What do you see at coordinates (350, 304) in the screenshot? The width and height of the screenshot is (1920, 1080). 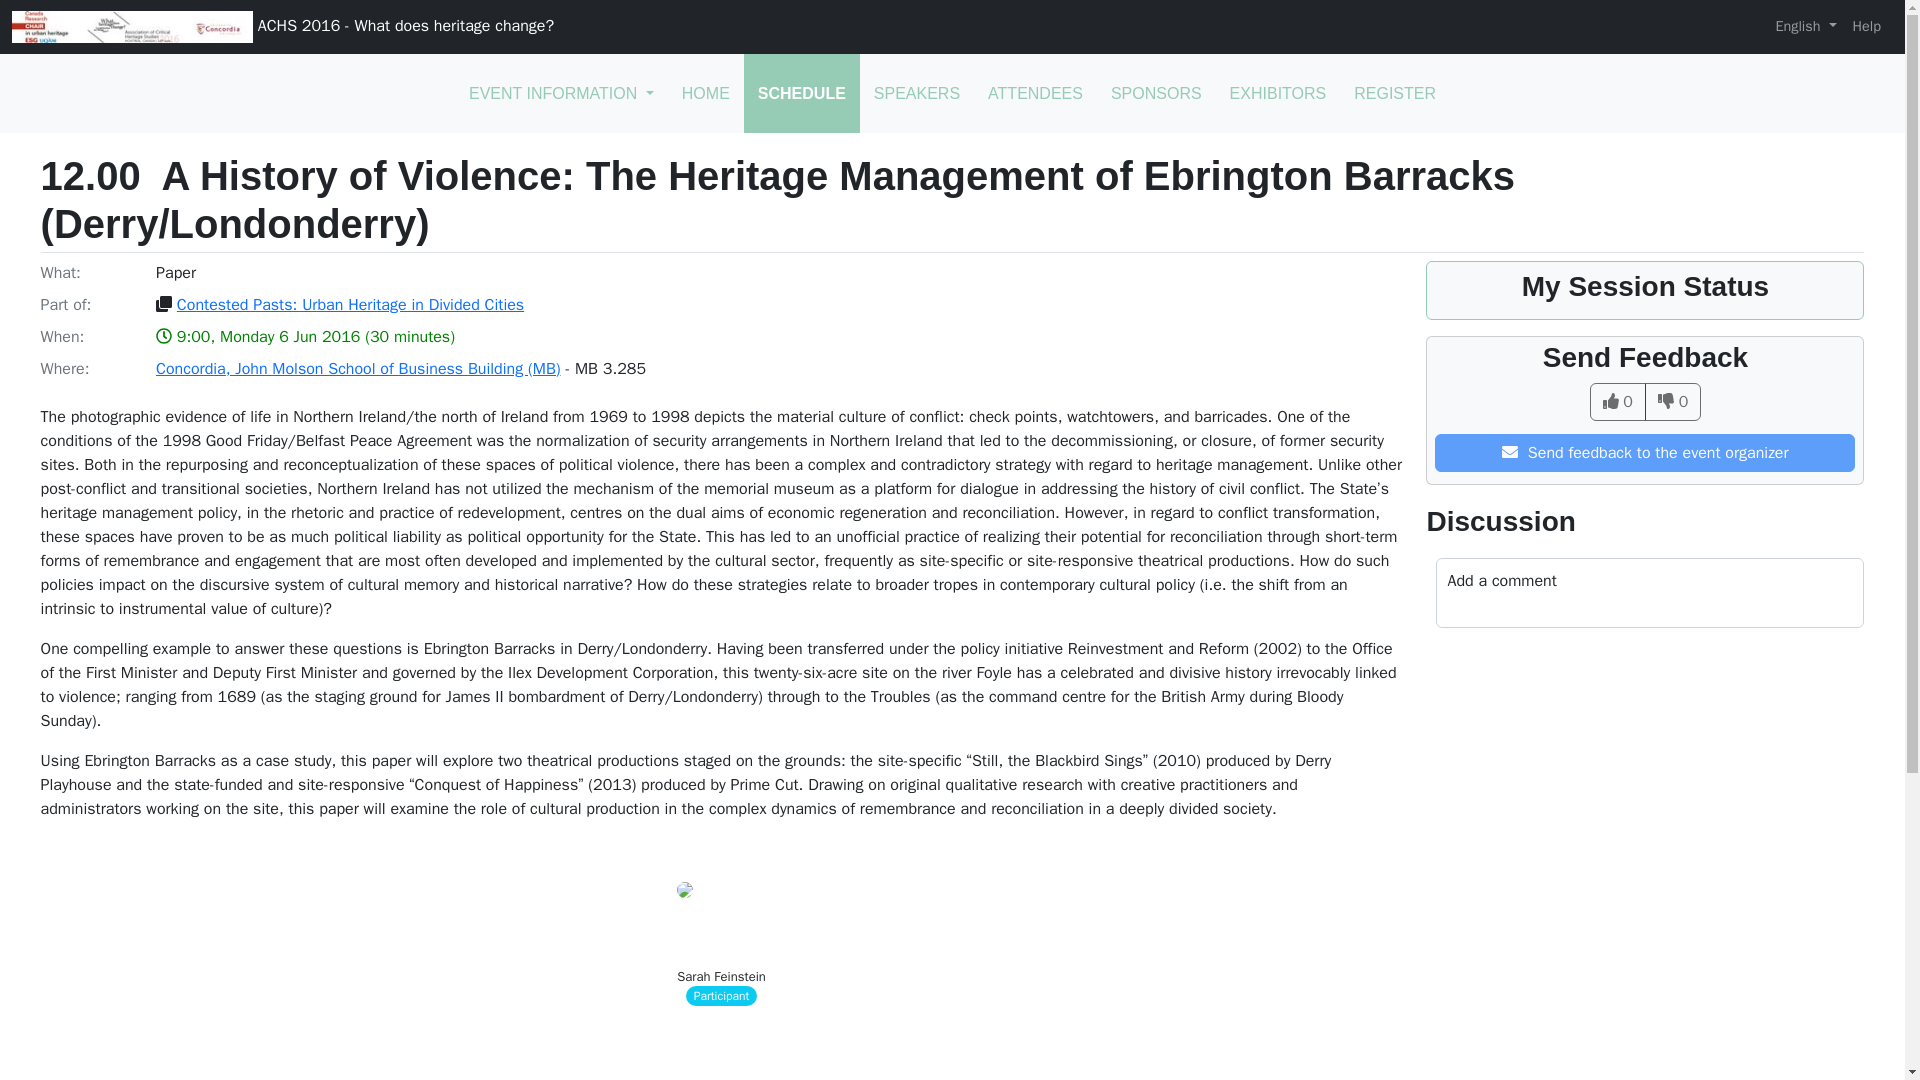 I see `Contested Pasts: Urban Heritage in Divided Cities` at bounding box center [350, 304].